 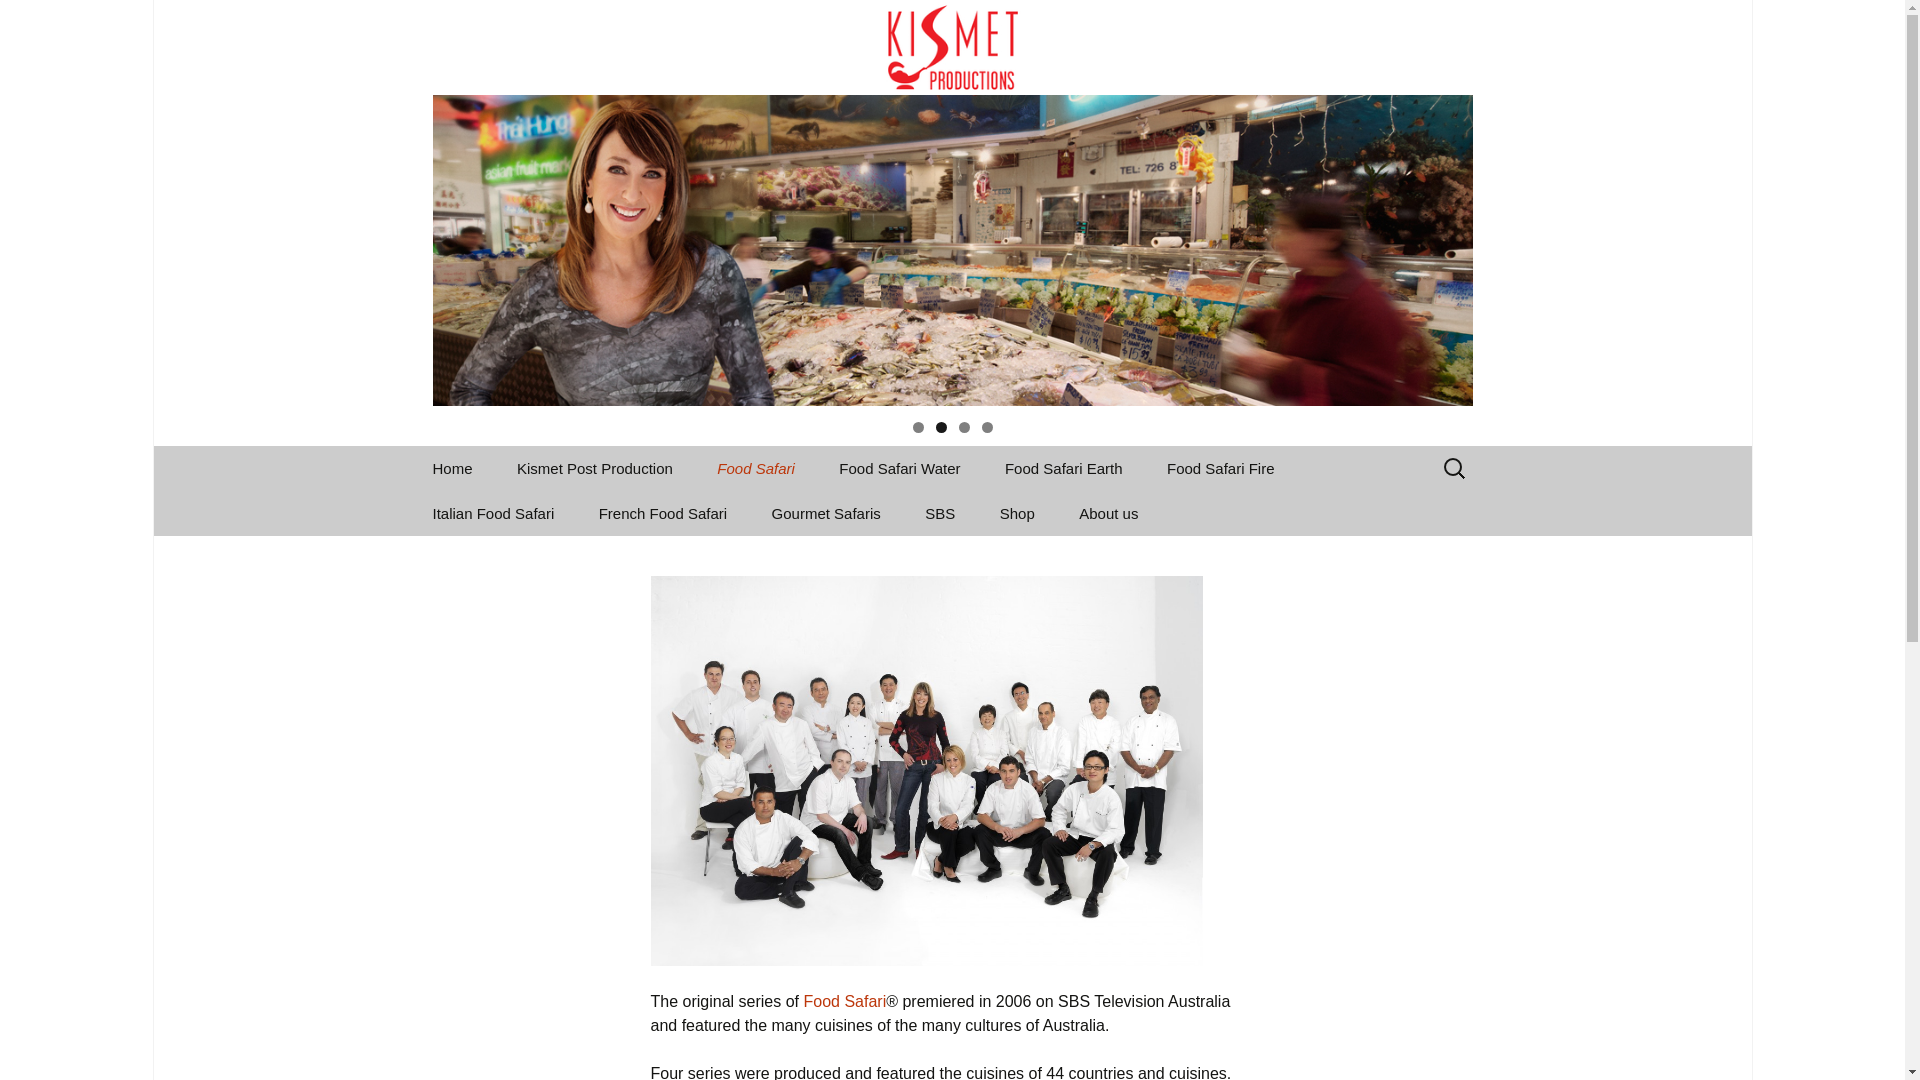 What do you see at coordinates (412, 446) in the screenshot?
I see `Skip to content` at bounding box center [412, 446].